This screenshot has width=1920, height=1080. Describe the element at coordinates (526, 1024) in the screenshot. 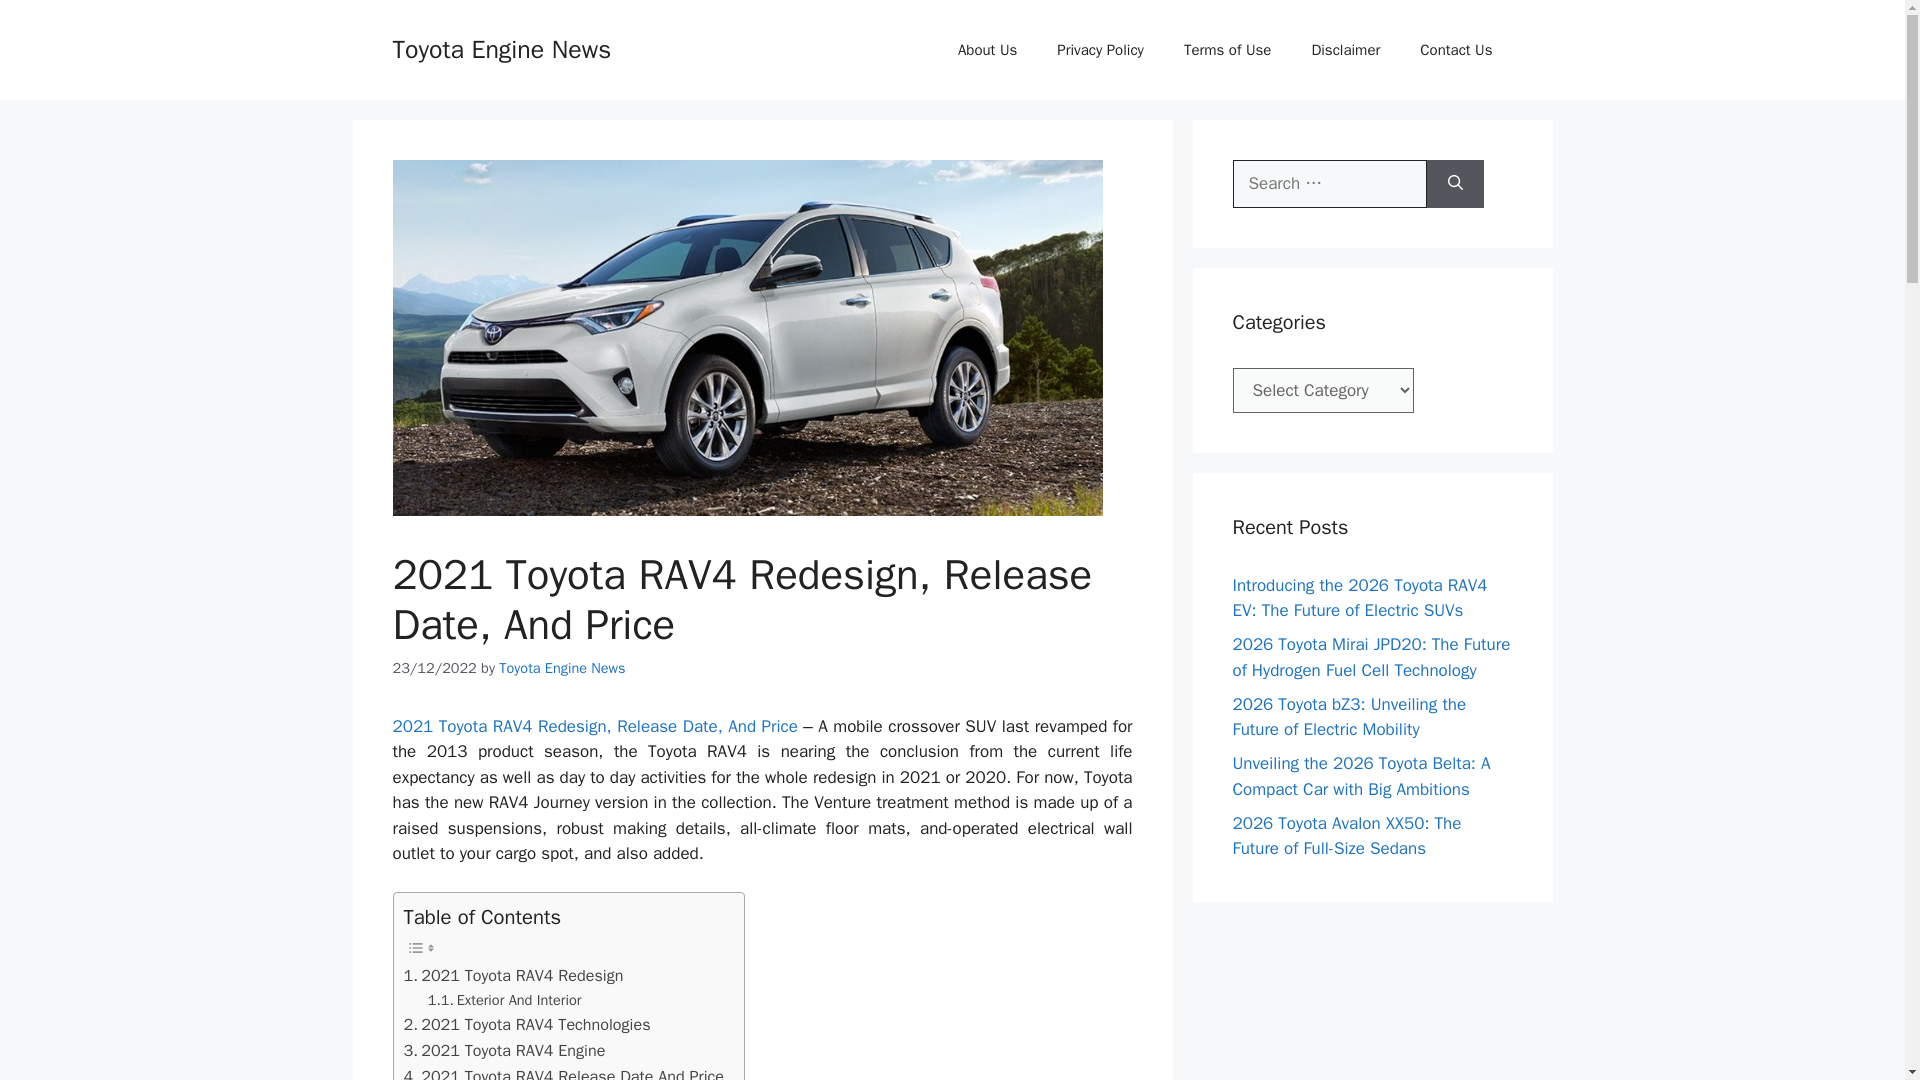

I see `2021 Toyota RAV4 Technologies` at that location.